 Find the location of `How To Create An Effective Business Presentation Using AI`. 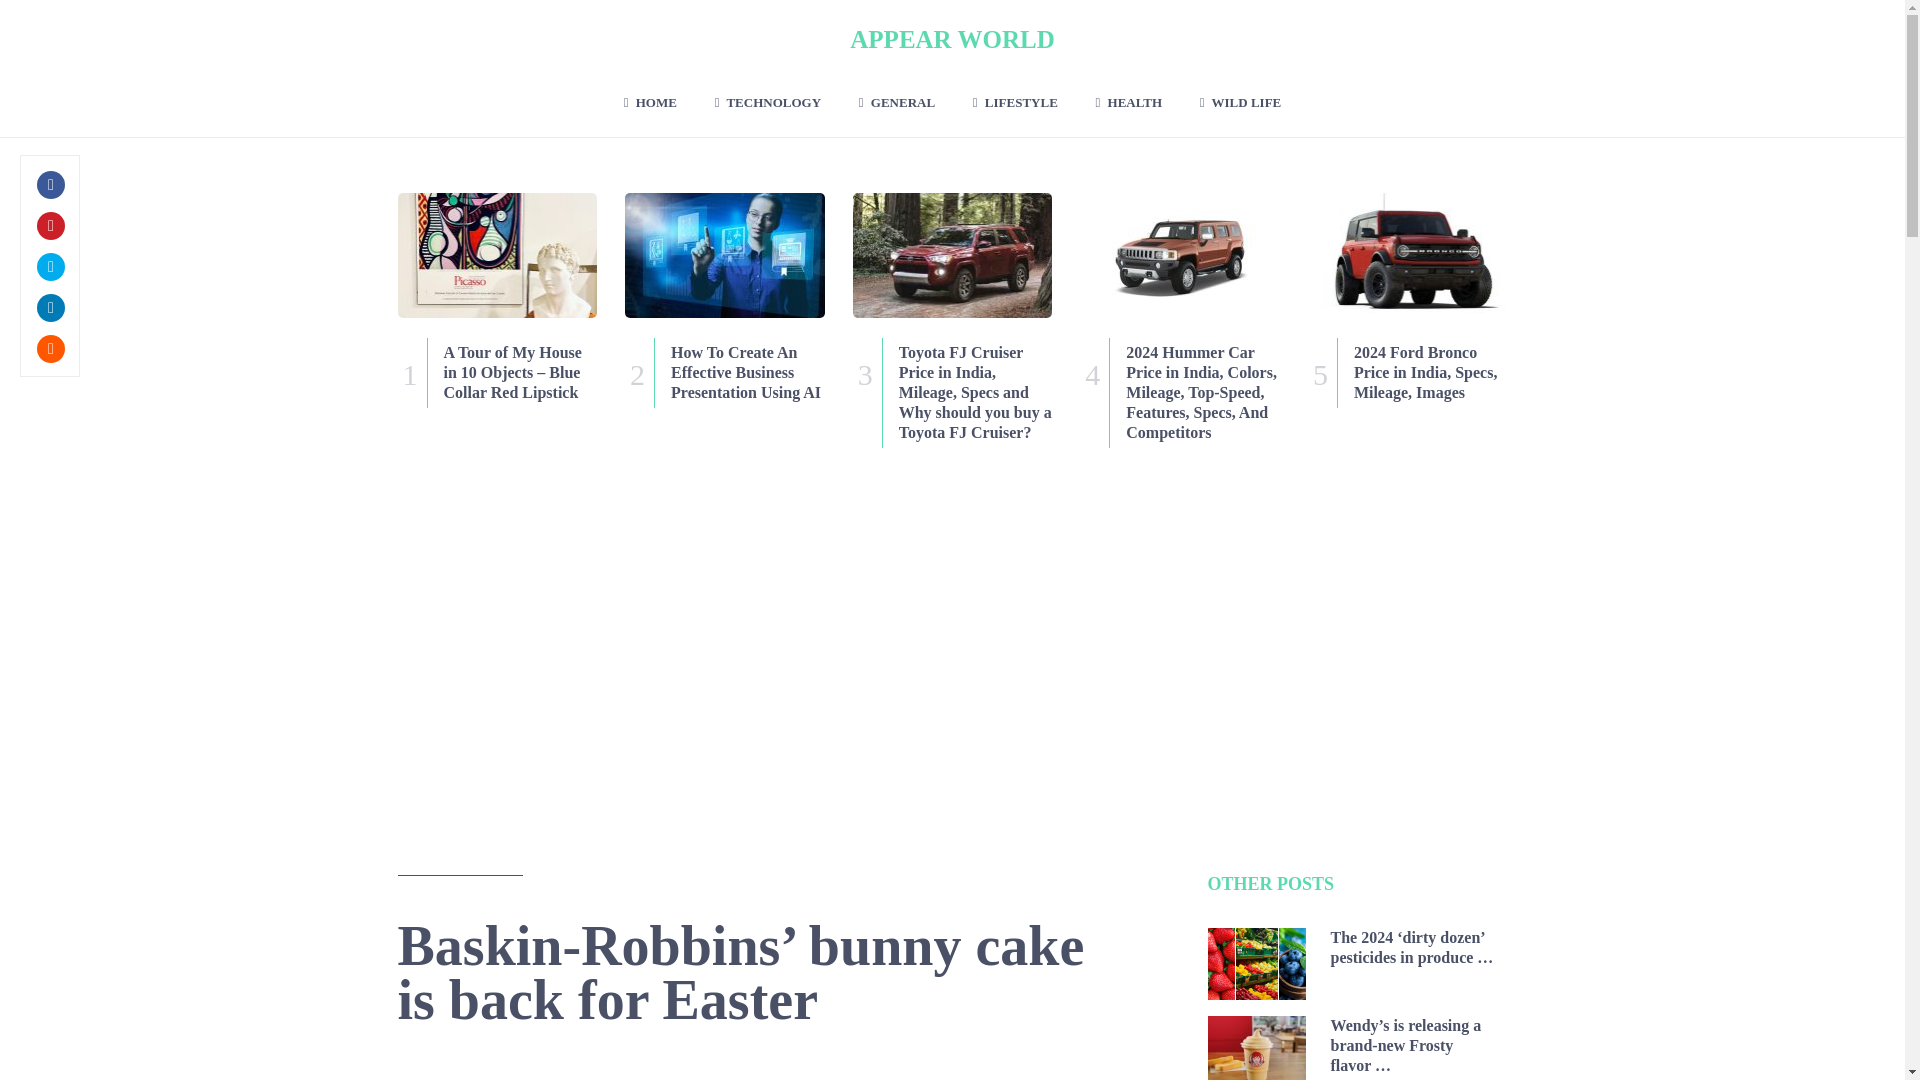

How To Create An Effective Business Presentation Using AI is located at coordinates (725, 255).